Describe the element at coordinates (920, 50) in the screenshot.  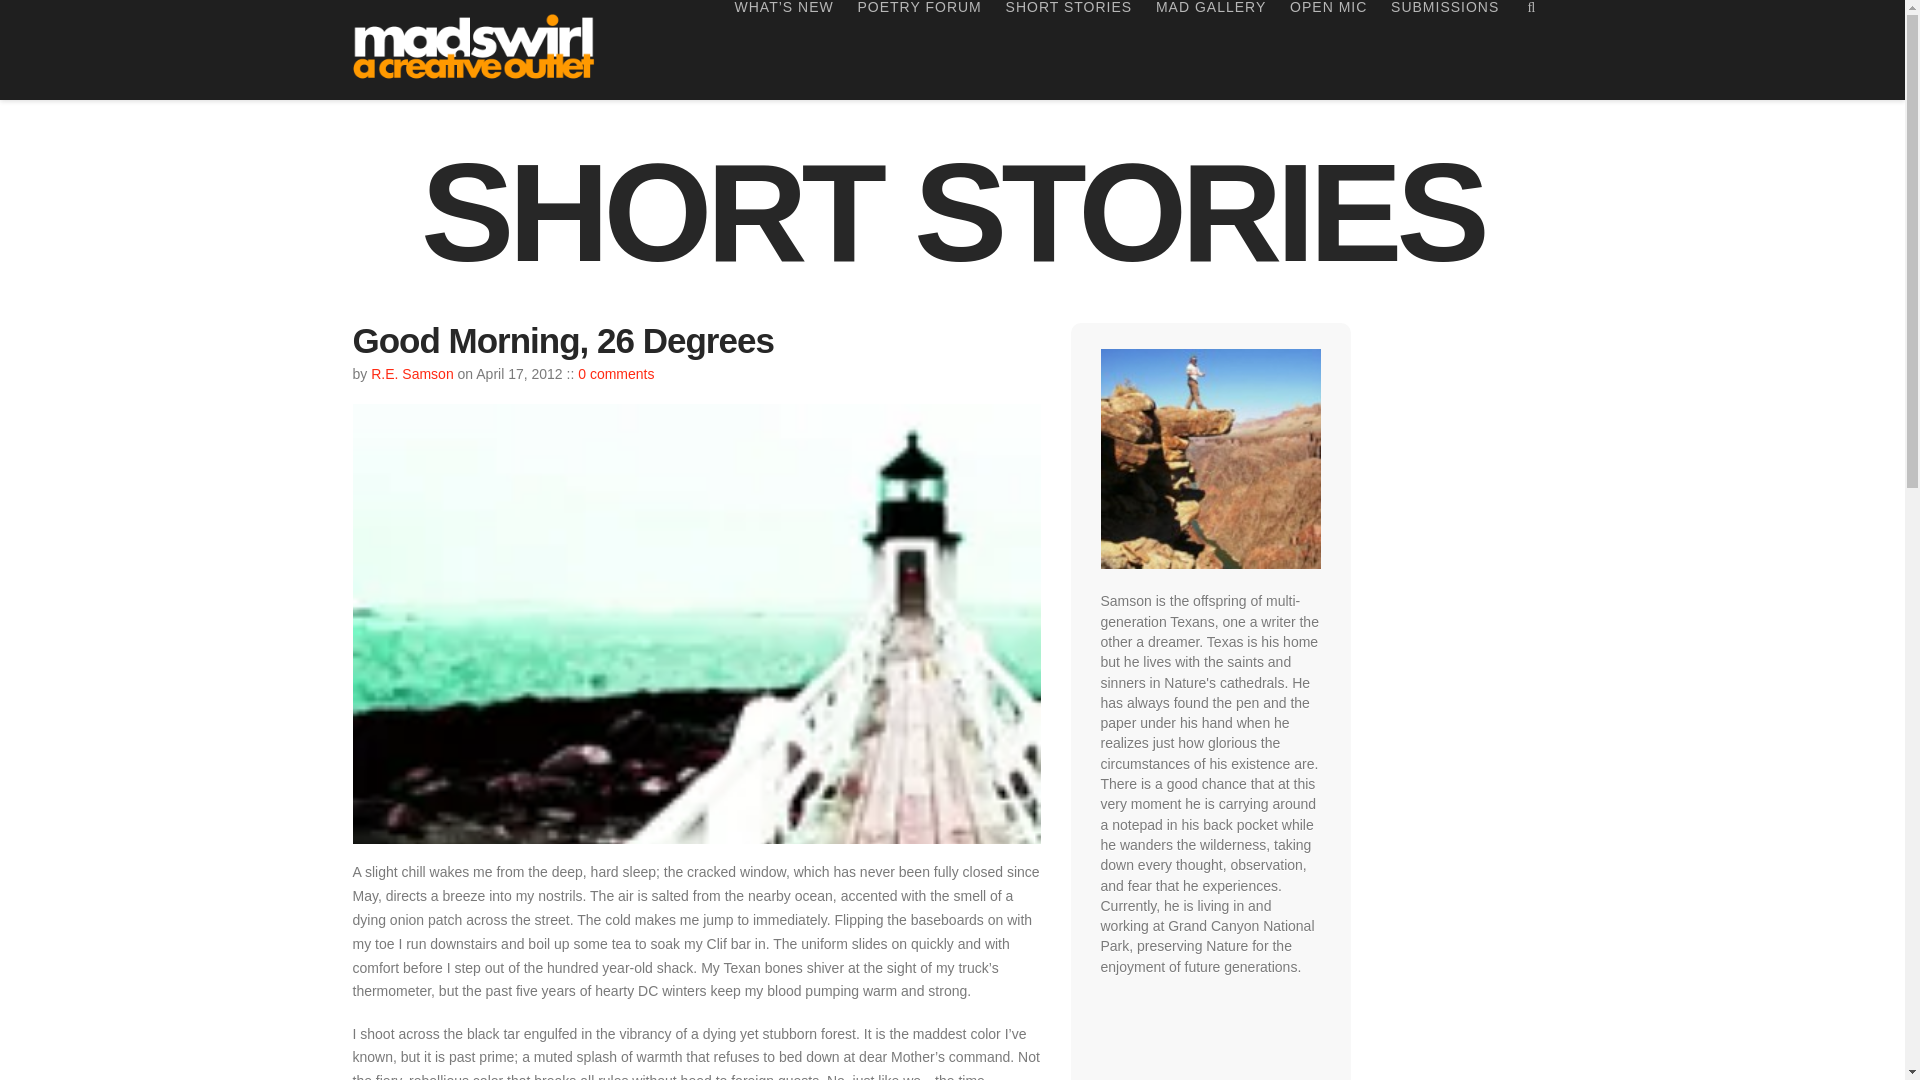
I see `POETRY FORUM` at that location.